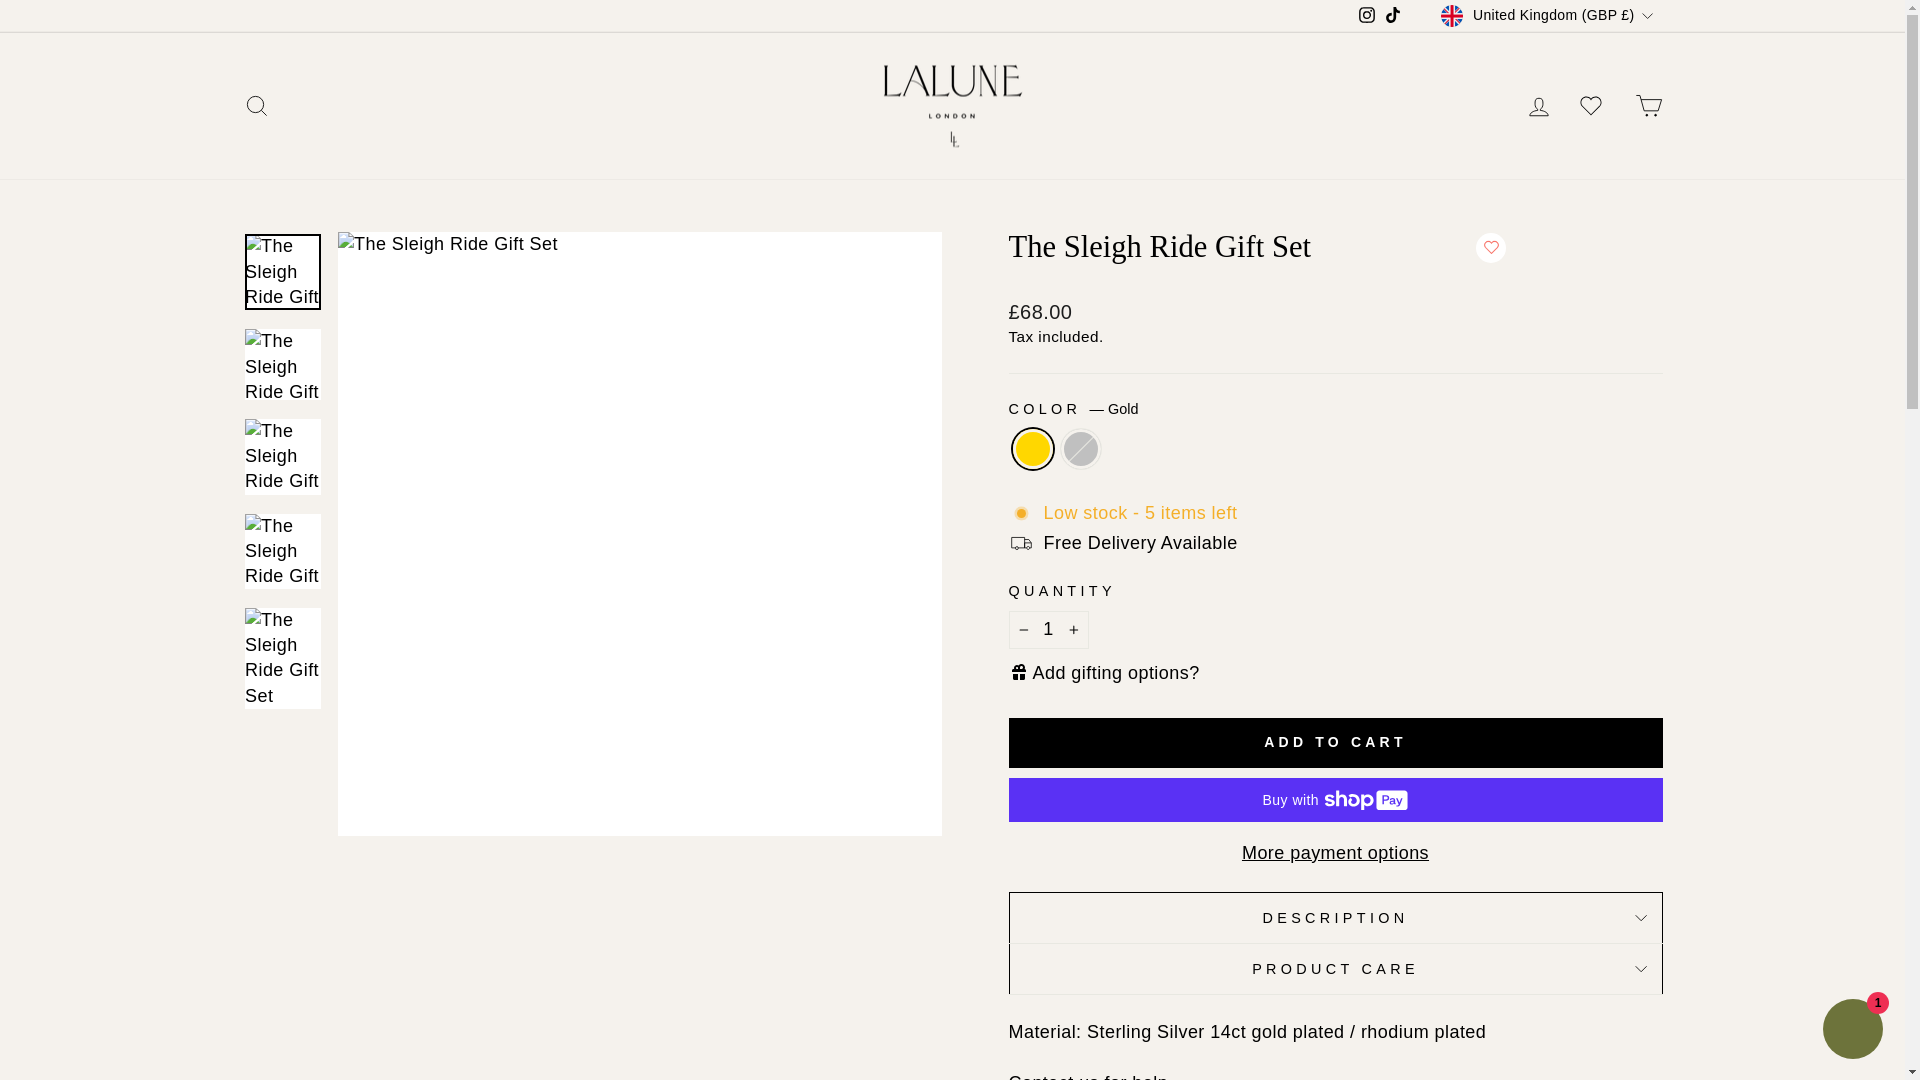 This screenshot has width=1920, height=1080. I want to click on Instagram, so click(1366, 16).